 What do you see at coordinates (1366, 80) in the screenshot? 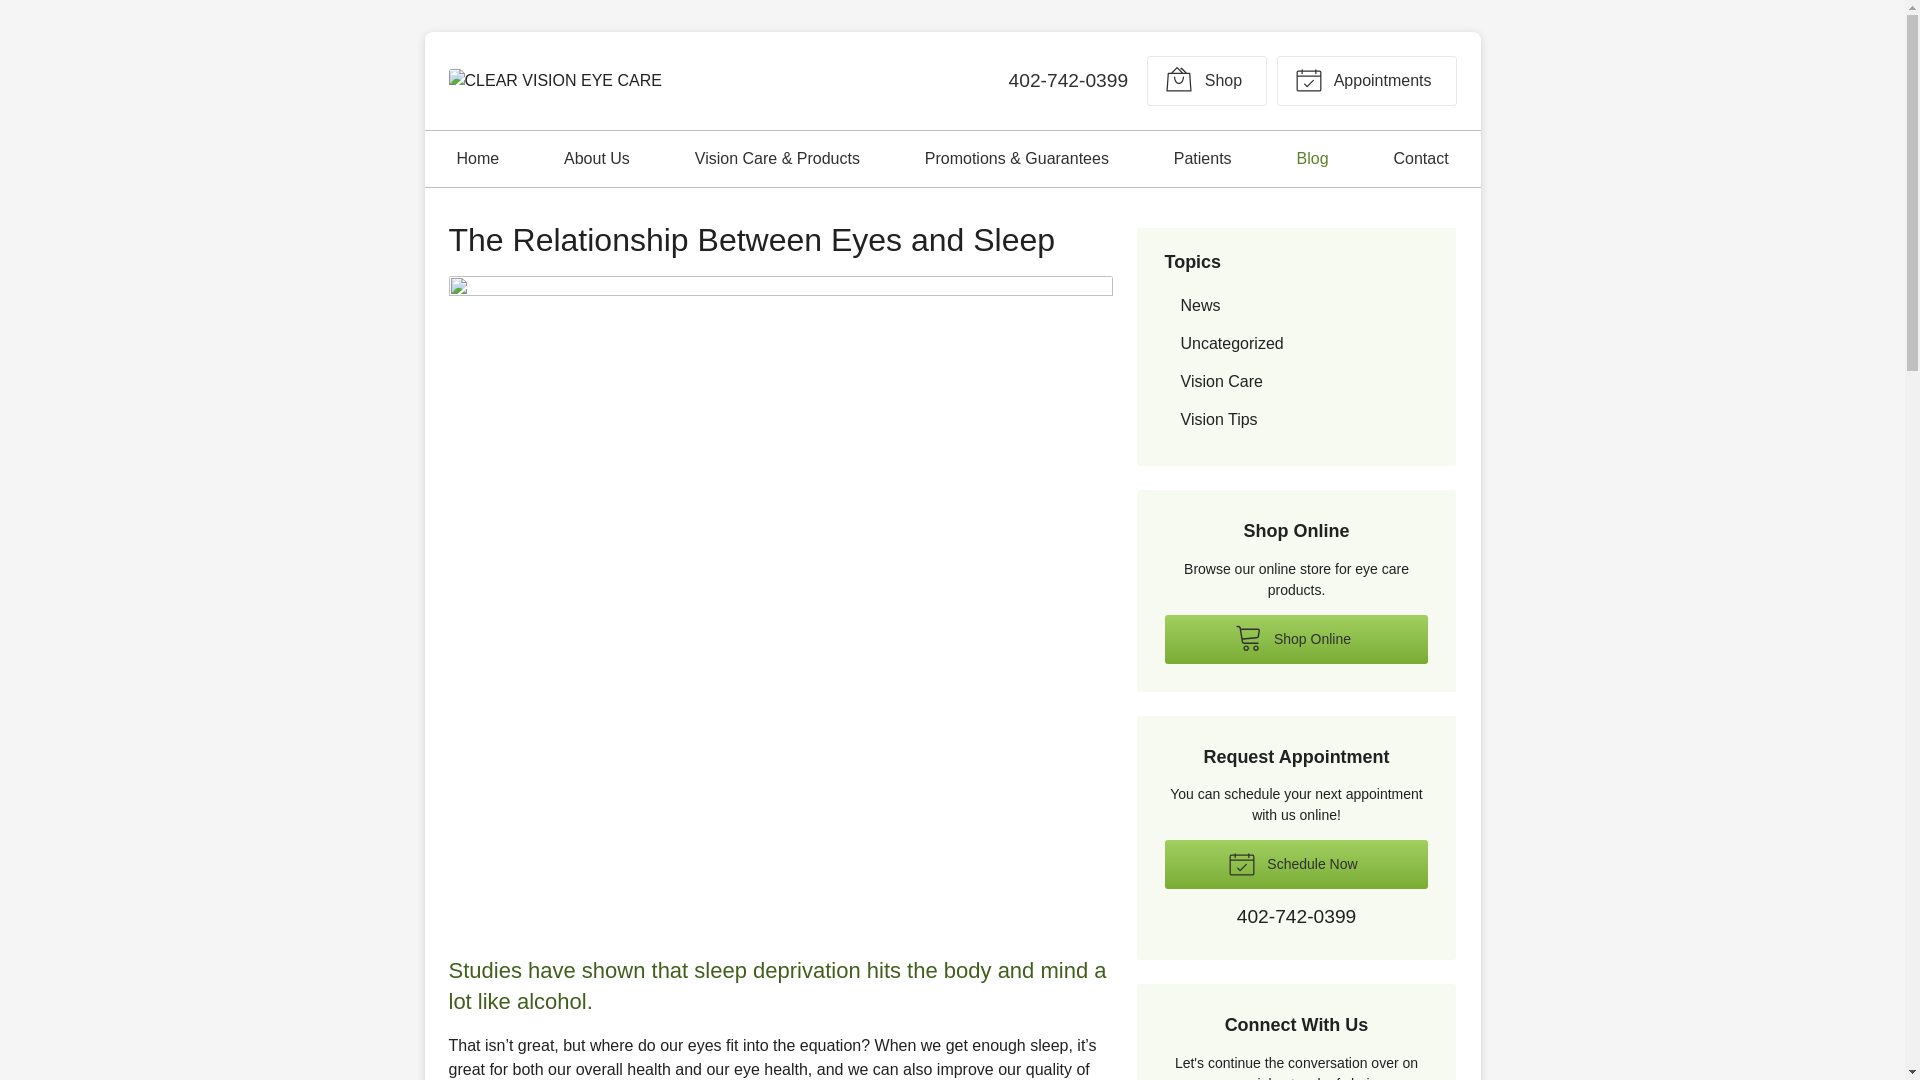
I see `Request Appointment` at bounding box center [1366, 80].